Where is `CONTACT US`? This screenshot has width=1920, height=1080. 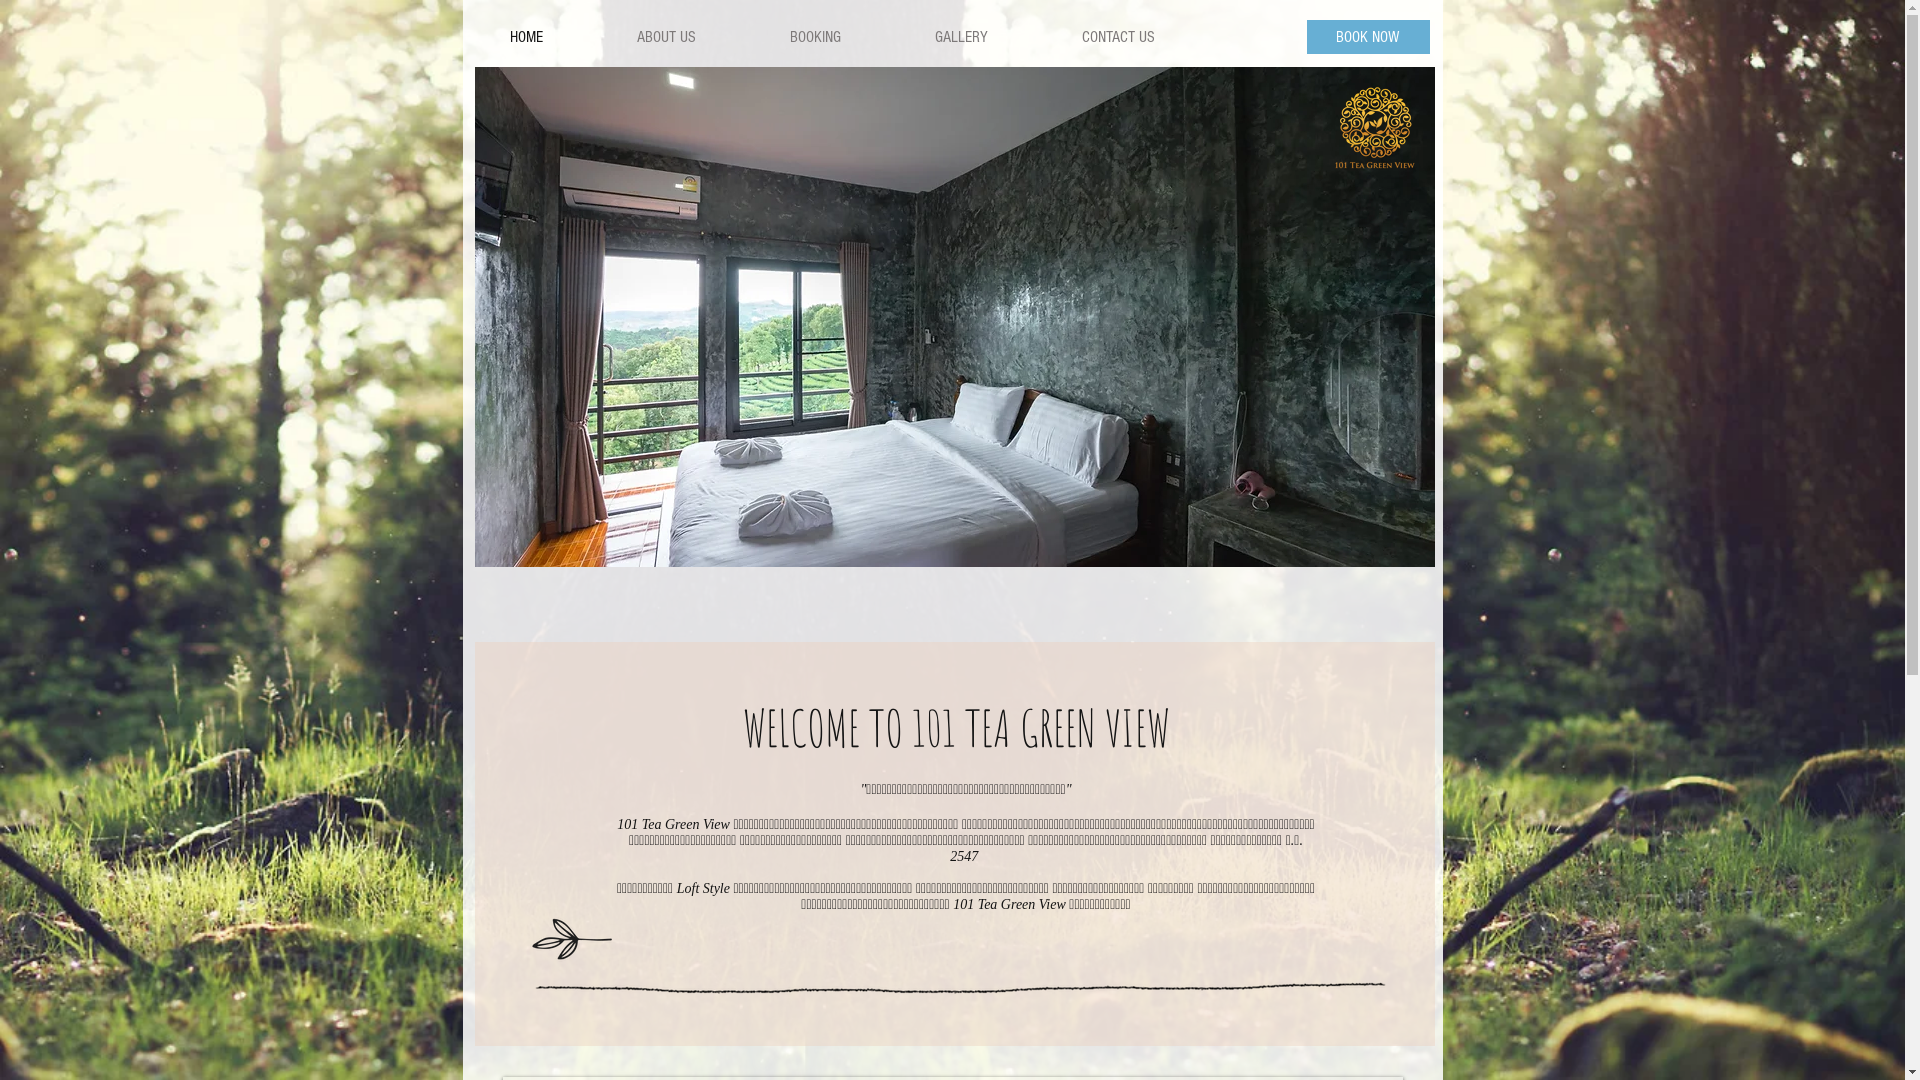
CONTACT US is located at coordinates (1118, 37).